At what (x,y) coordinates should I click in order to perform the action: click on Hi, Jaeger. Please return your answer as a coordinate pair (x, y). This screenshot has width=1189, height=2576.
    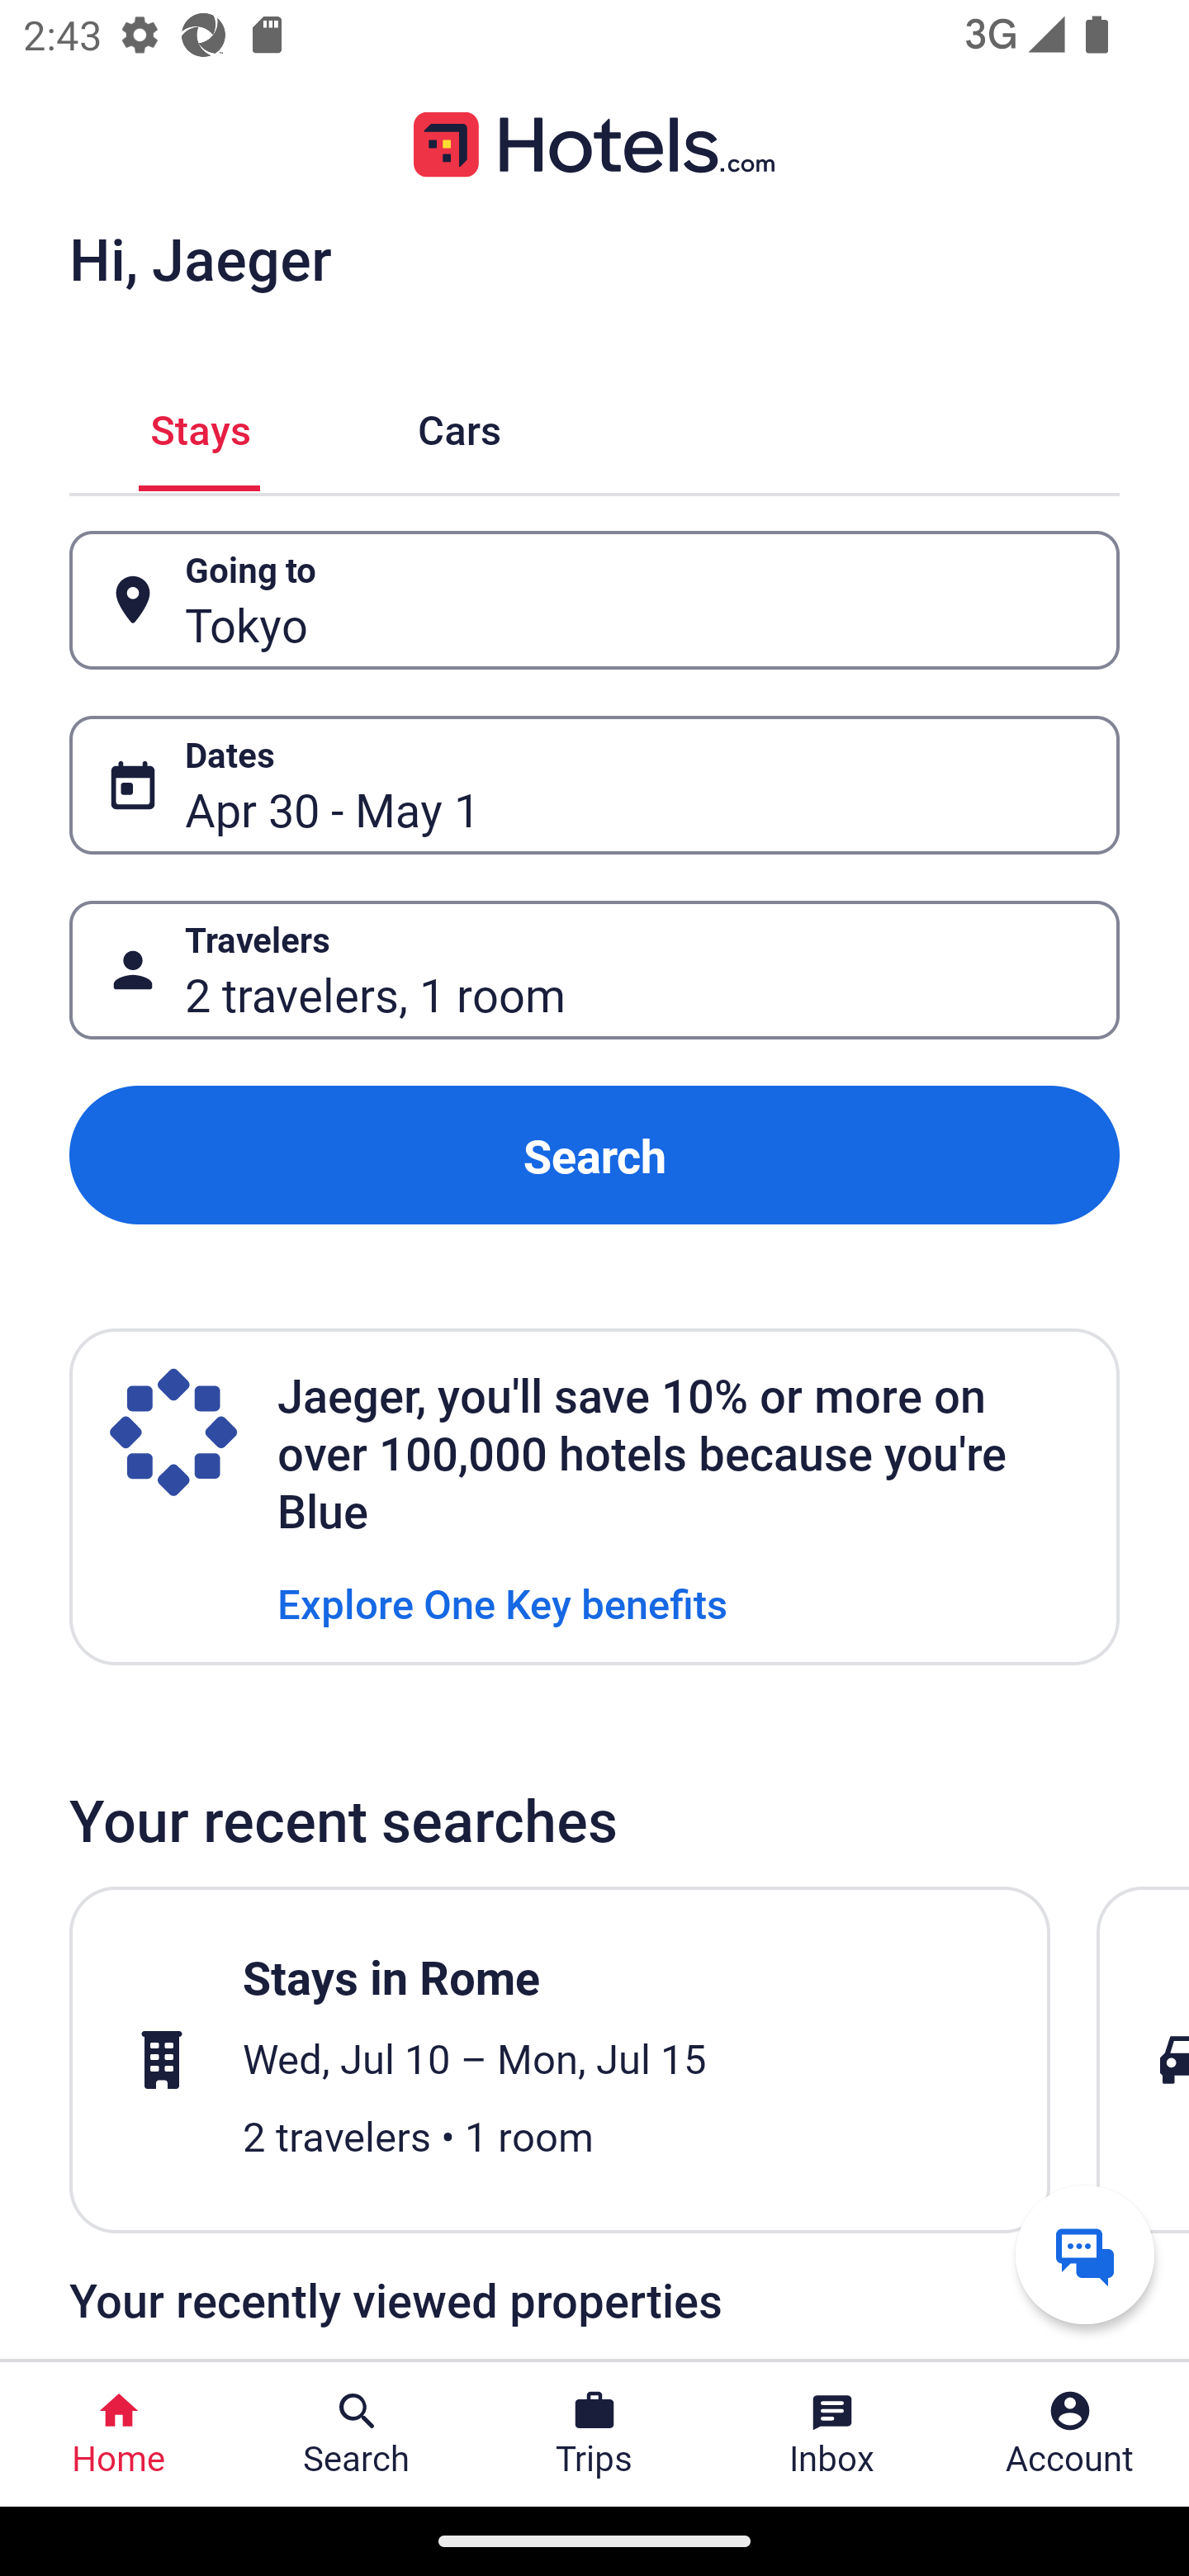
    Looking at the image, I should click on (200, 258).